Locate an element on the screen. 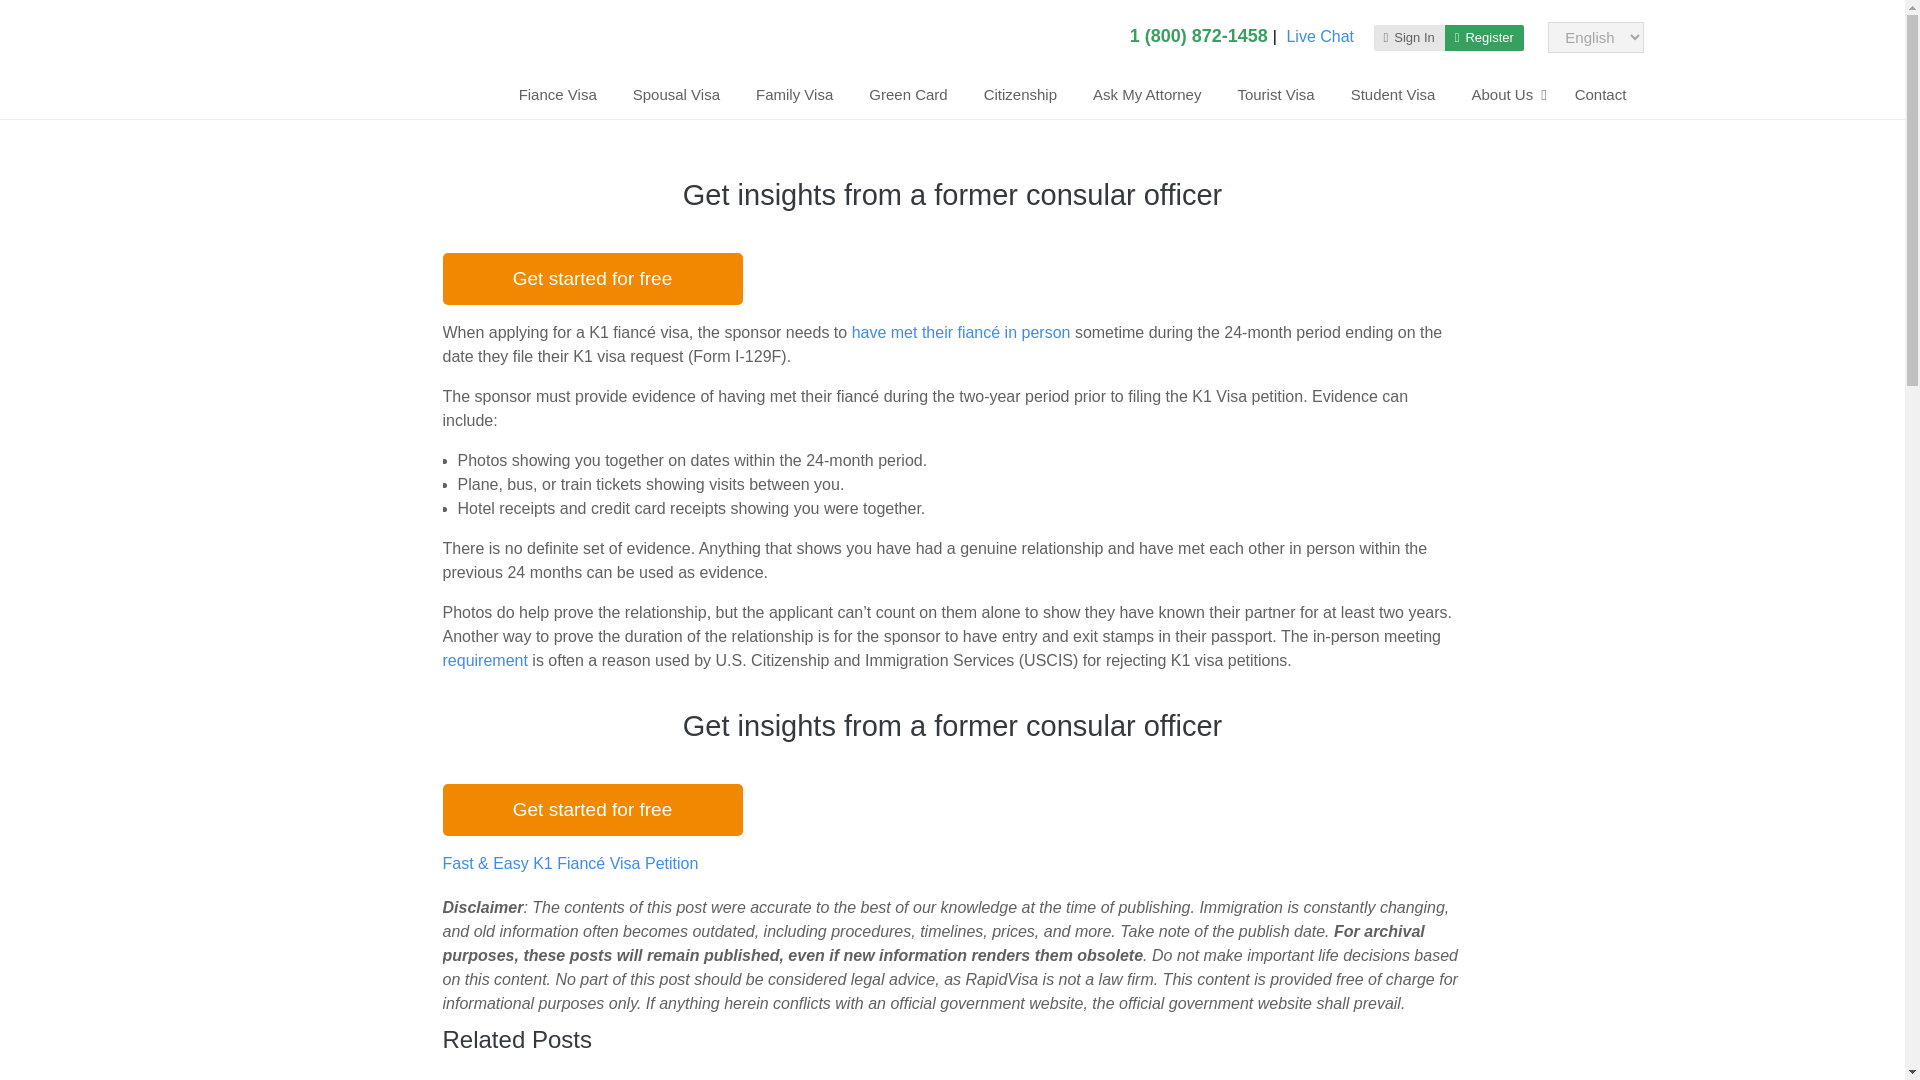  Student Visa is located at coordinates (1392, 94).